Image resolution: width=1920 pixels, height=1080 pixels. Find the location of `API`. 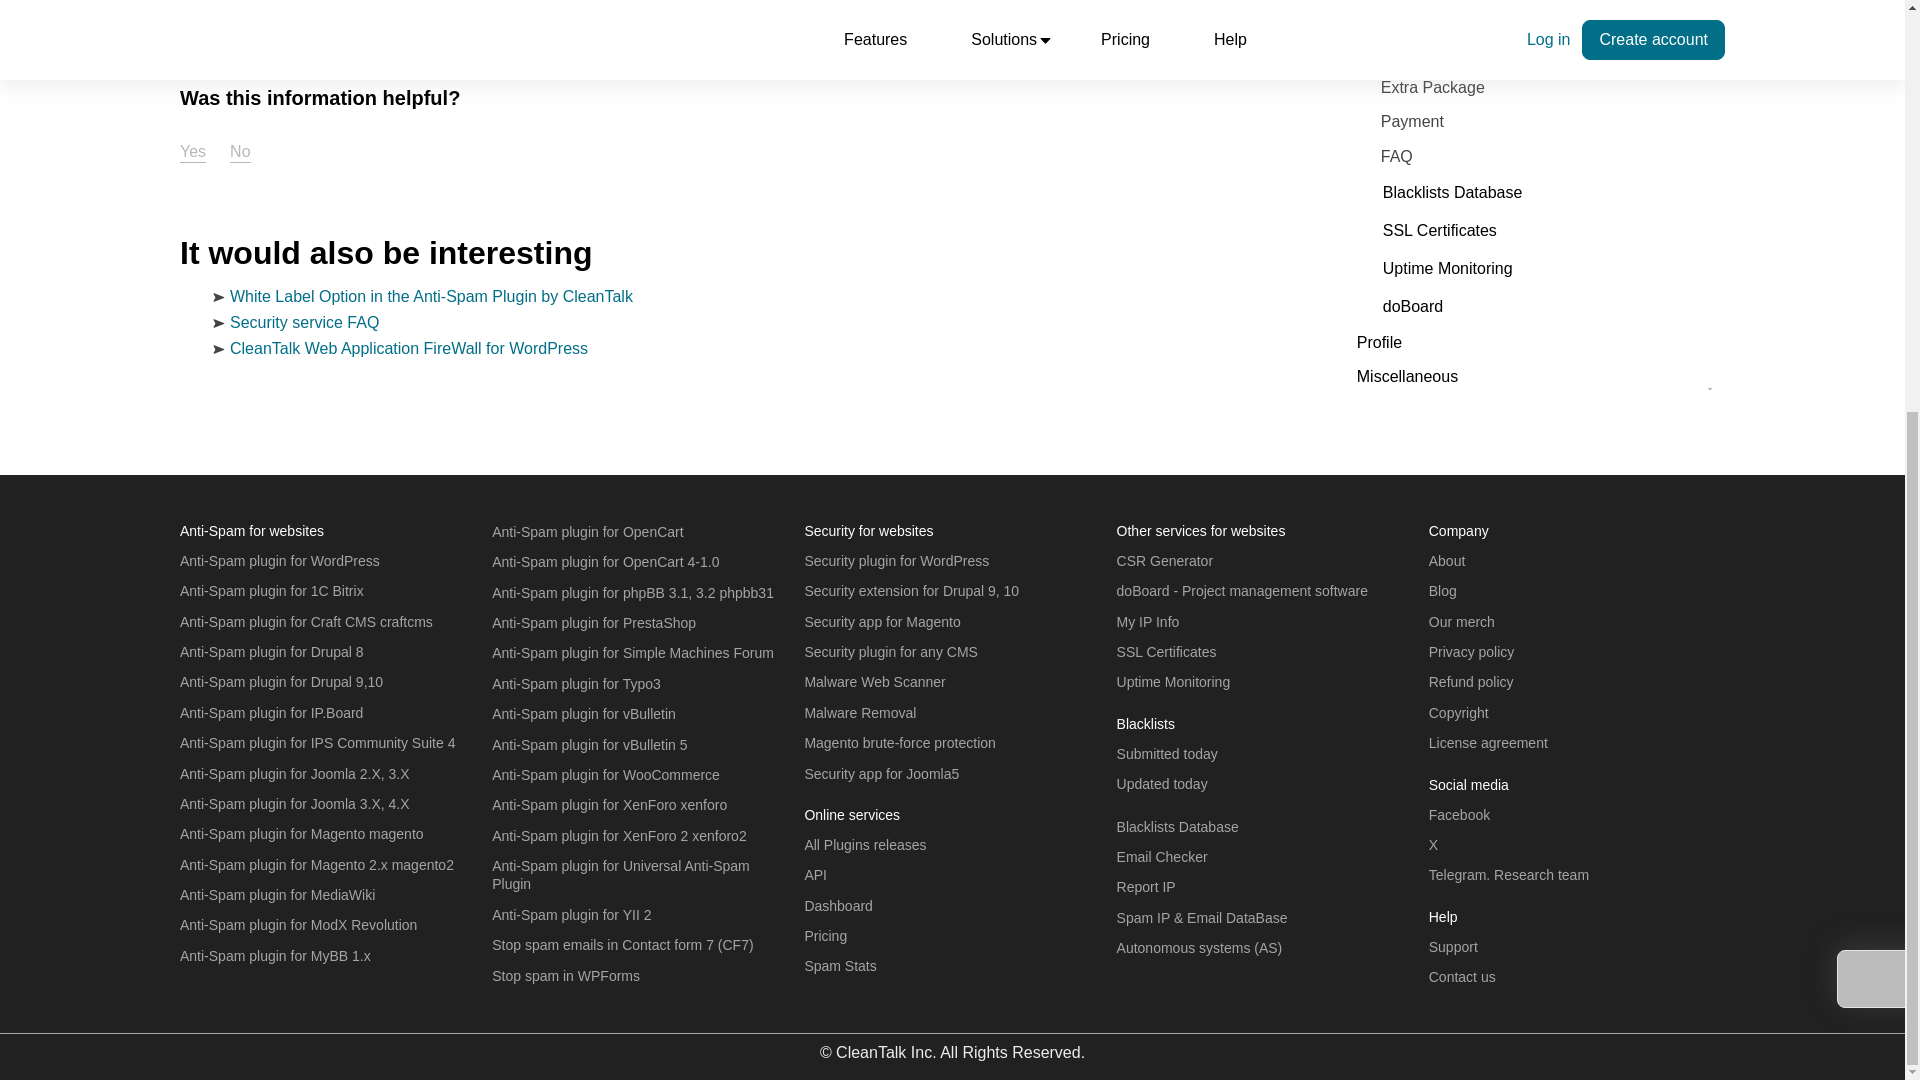

API is located at coordinates (816, 875).